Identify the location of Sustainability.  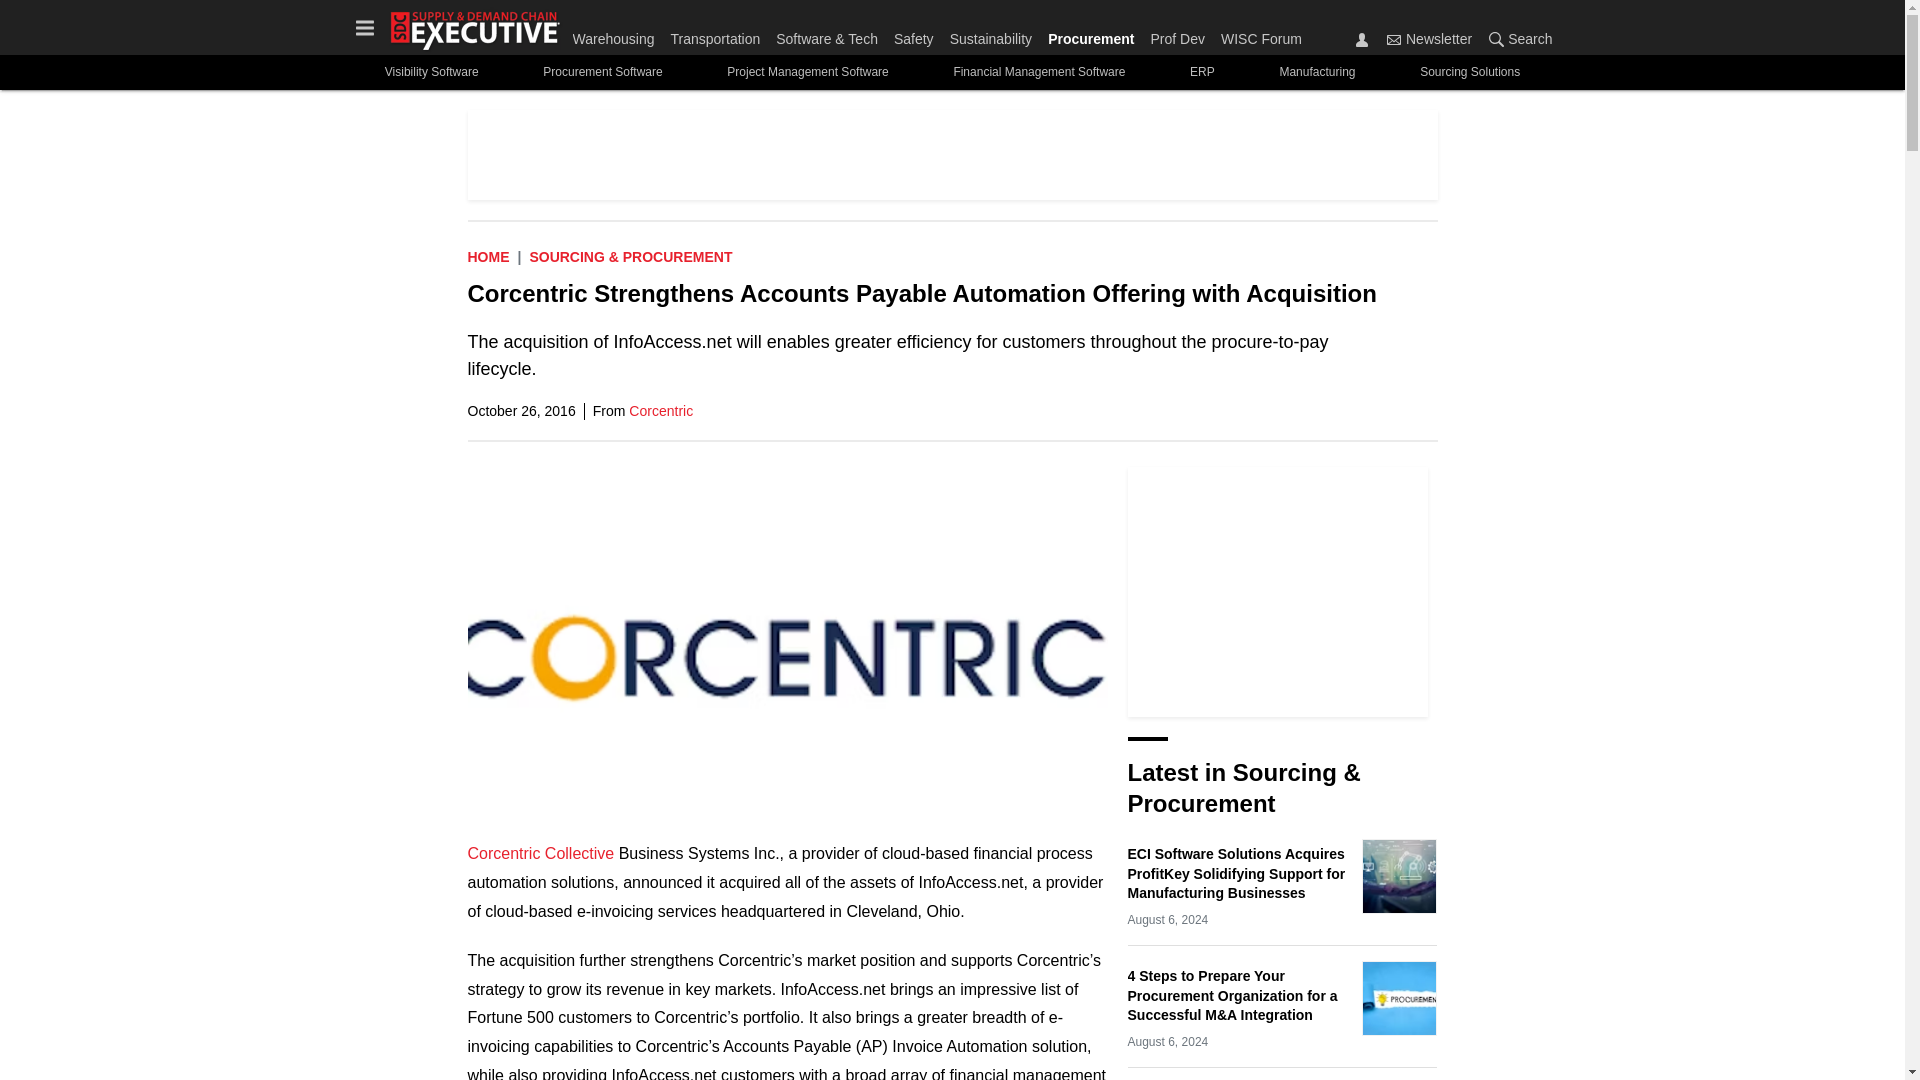
(991, 34).